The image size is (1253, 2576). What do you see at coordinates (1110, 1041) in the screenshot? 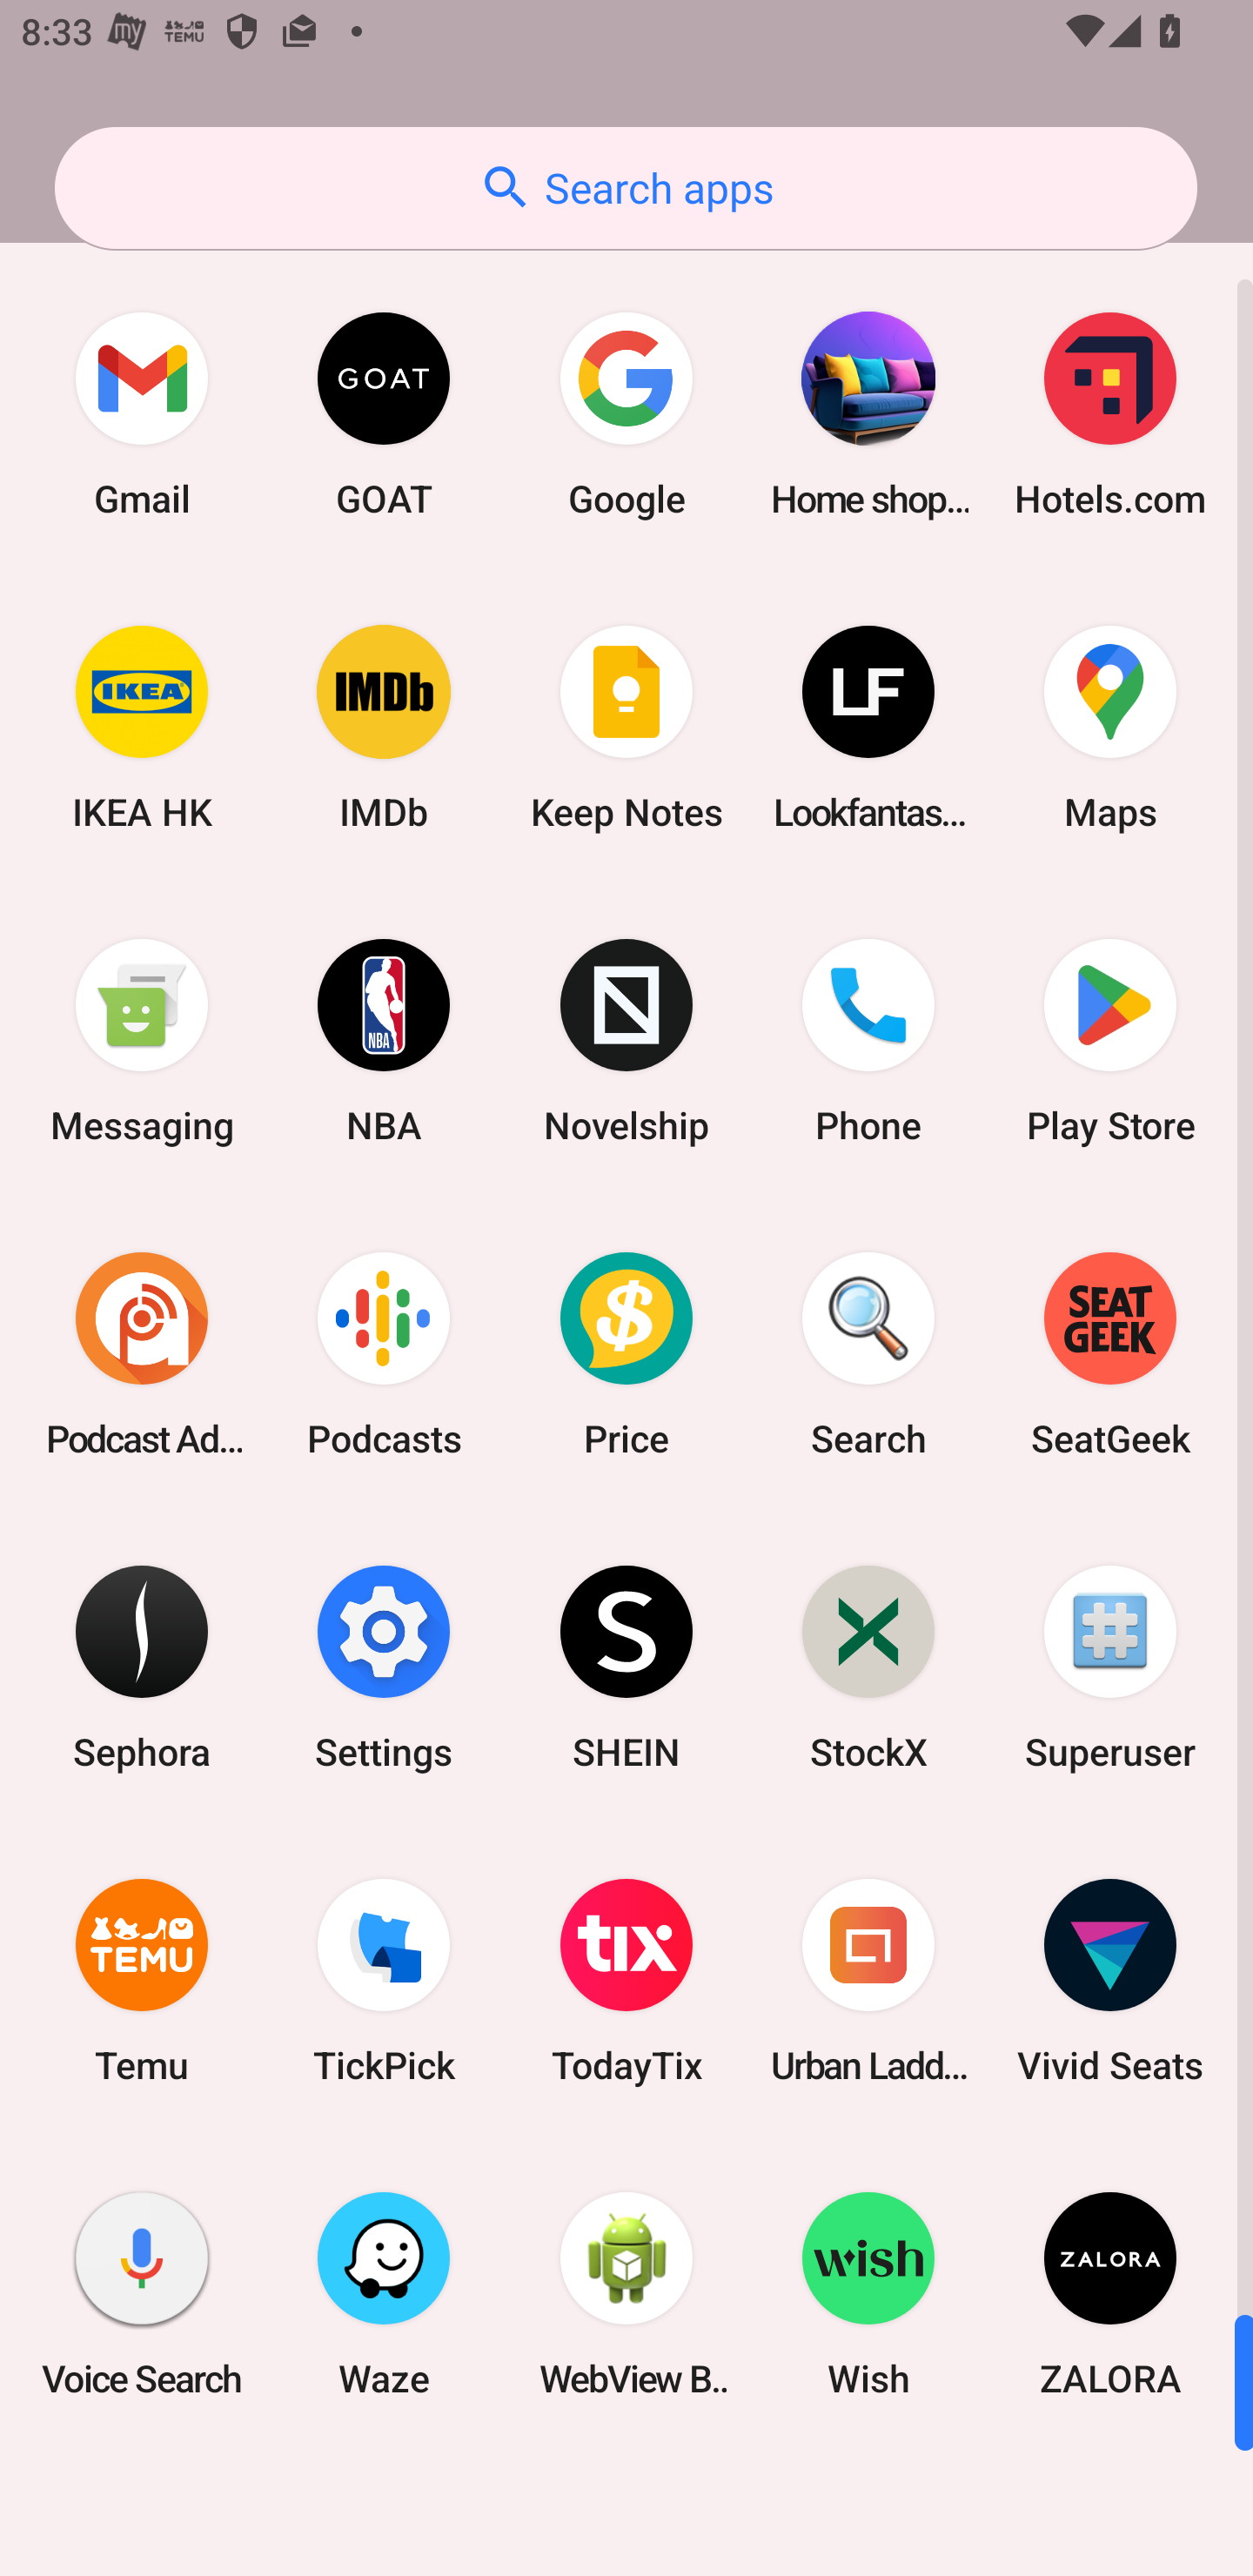
I see `Play Store` at bounding box center [1110, 1041].